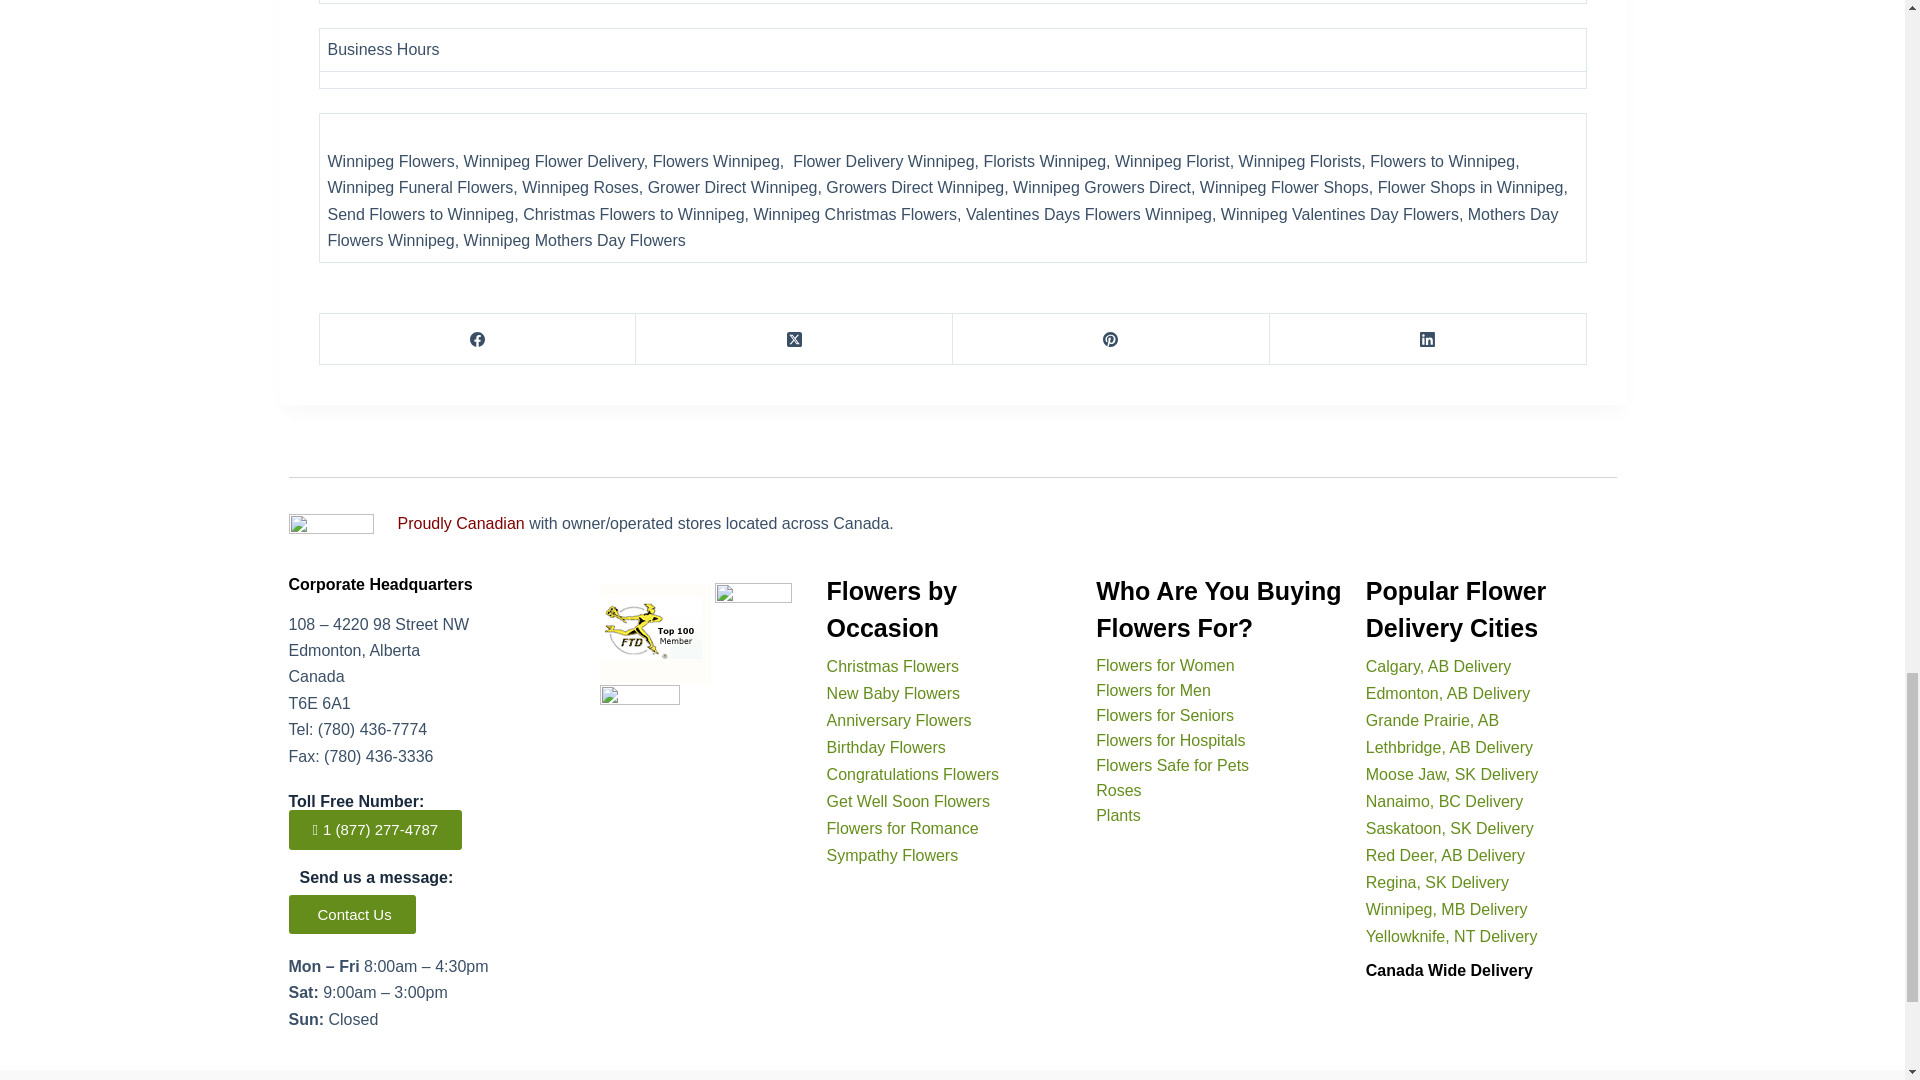  I want to click on Anniversary Flowers, so click(899, 720).